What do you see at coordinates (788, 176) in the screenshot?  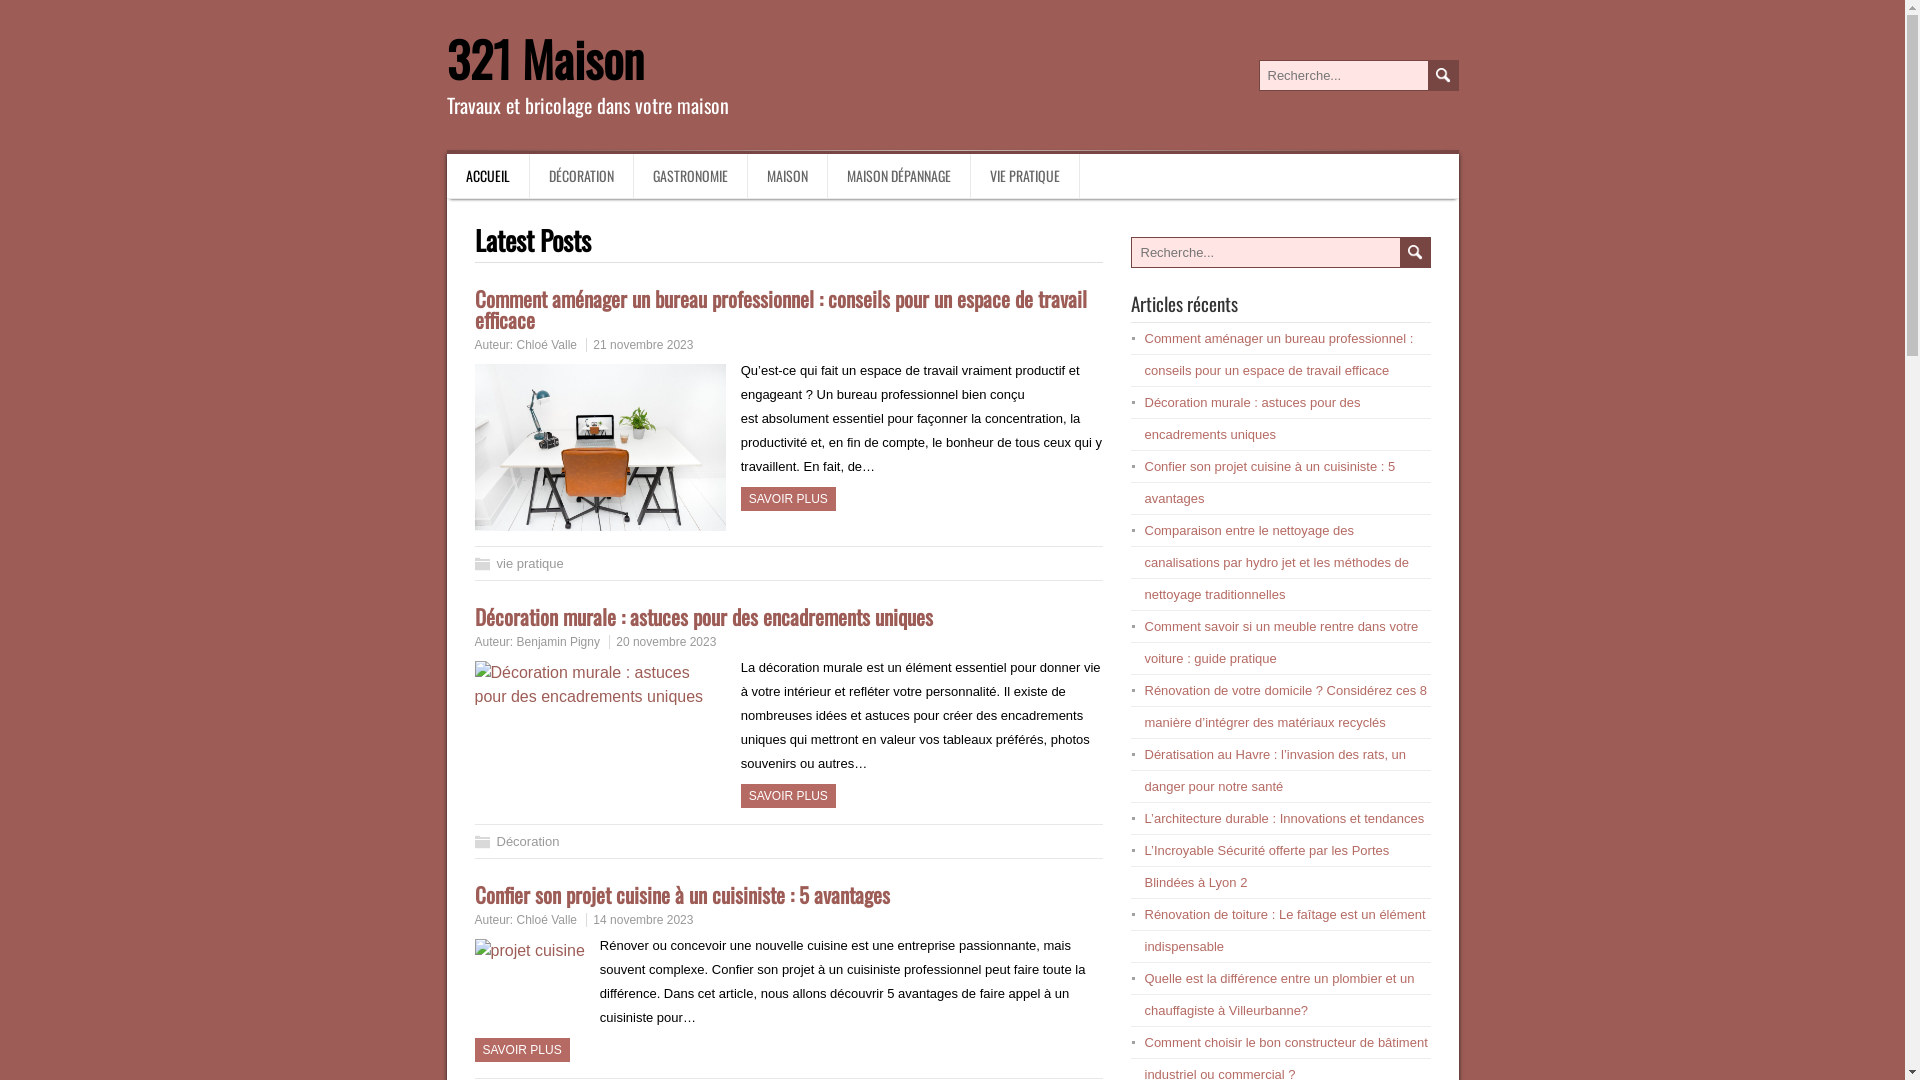 I see `MAISON` at bounding box center [788, 176].